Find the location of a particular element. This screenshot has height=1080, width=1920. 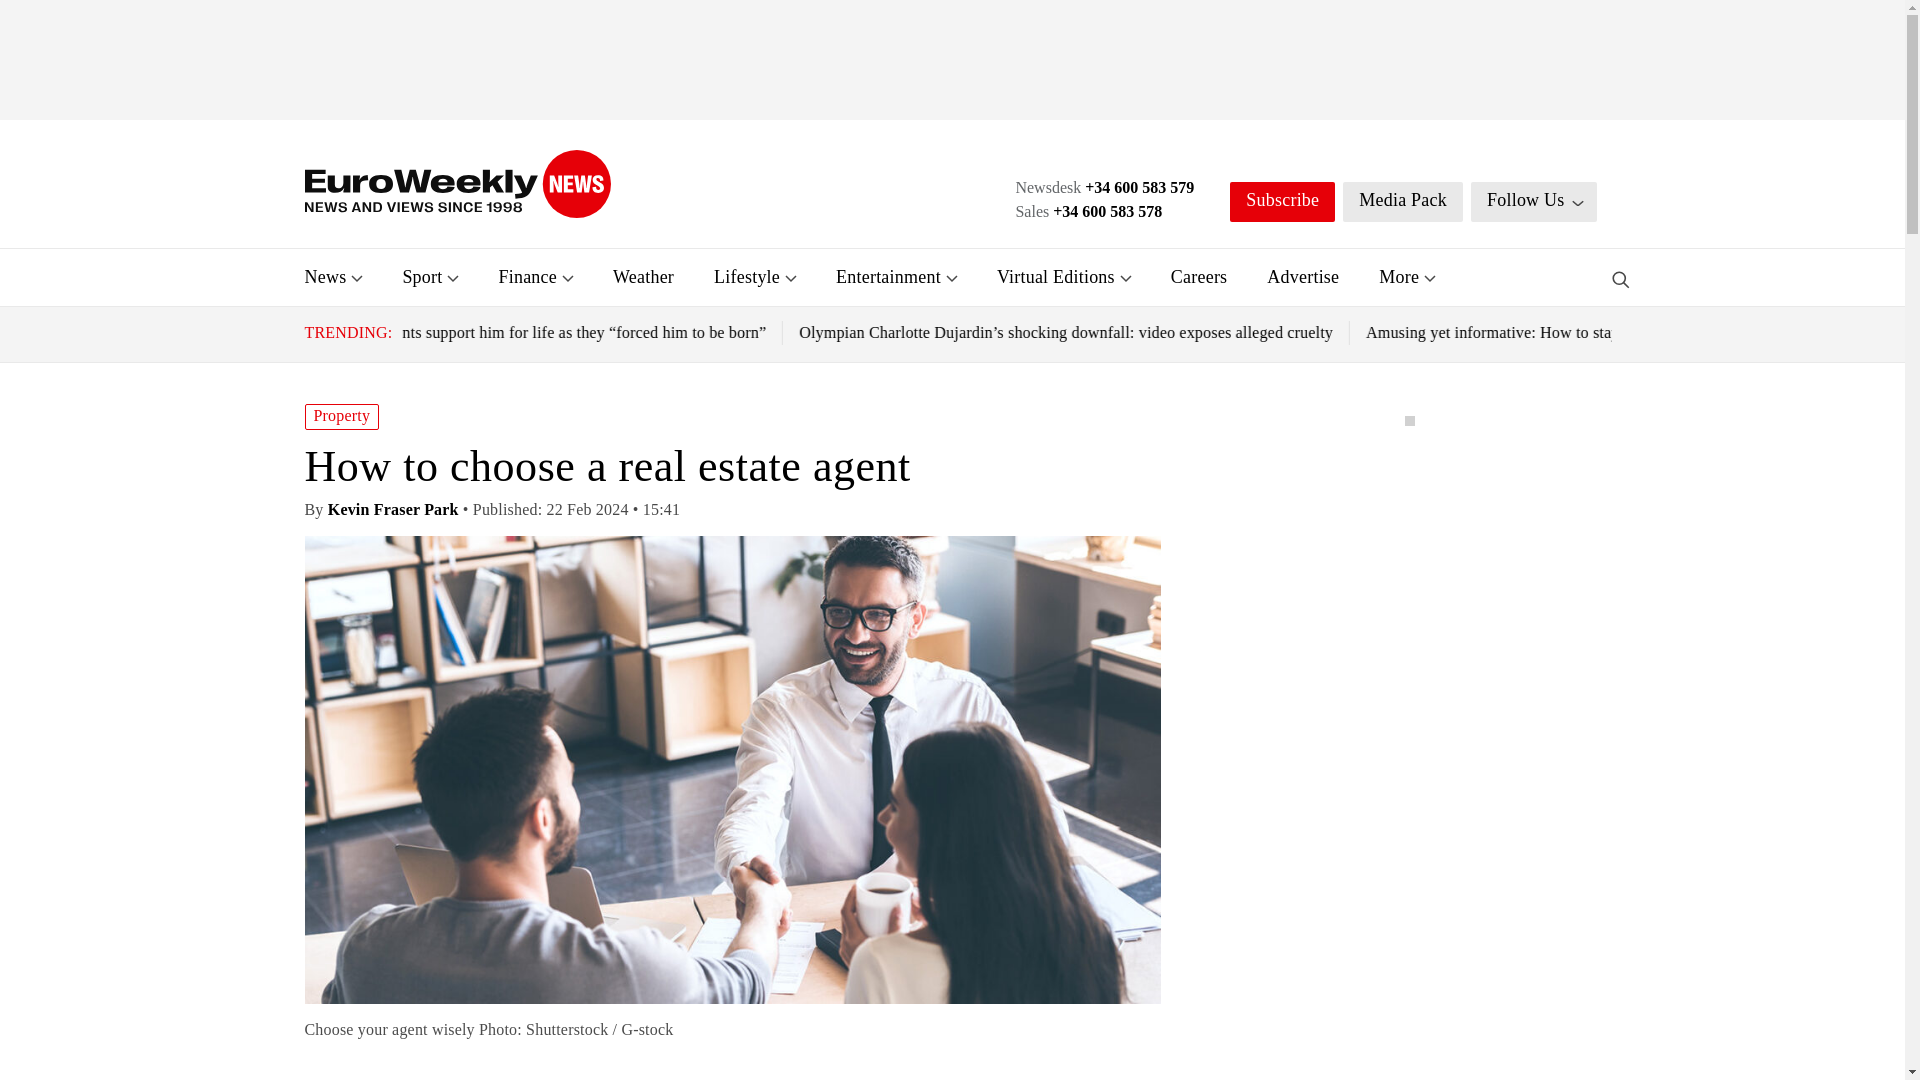

Follow Us is located at coordinates (1534, 202).